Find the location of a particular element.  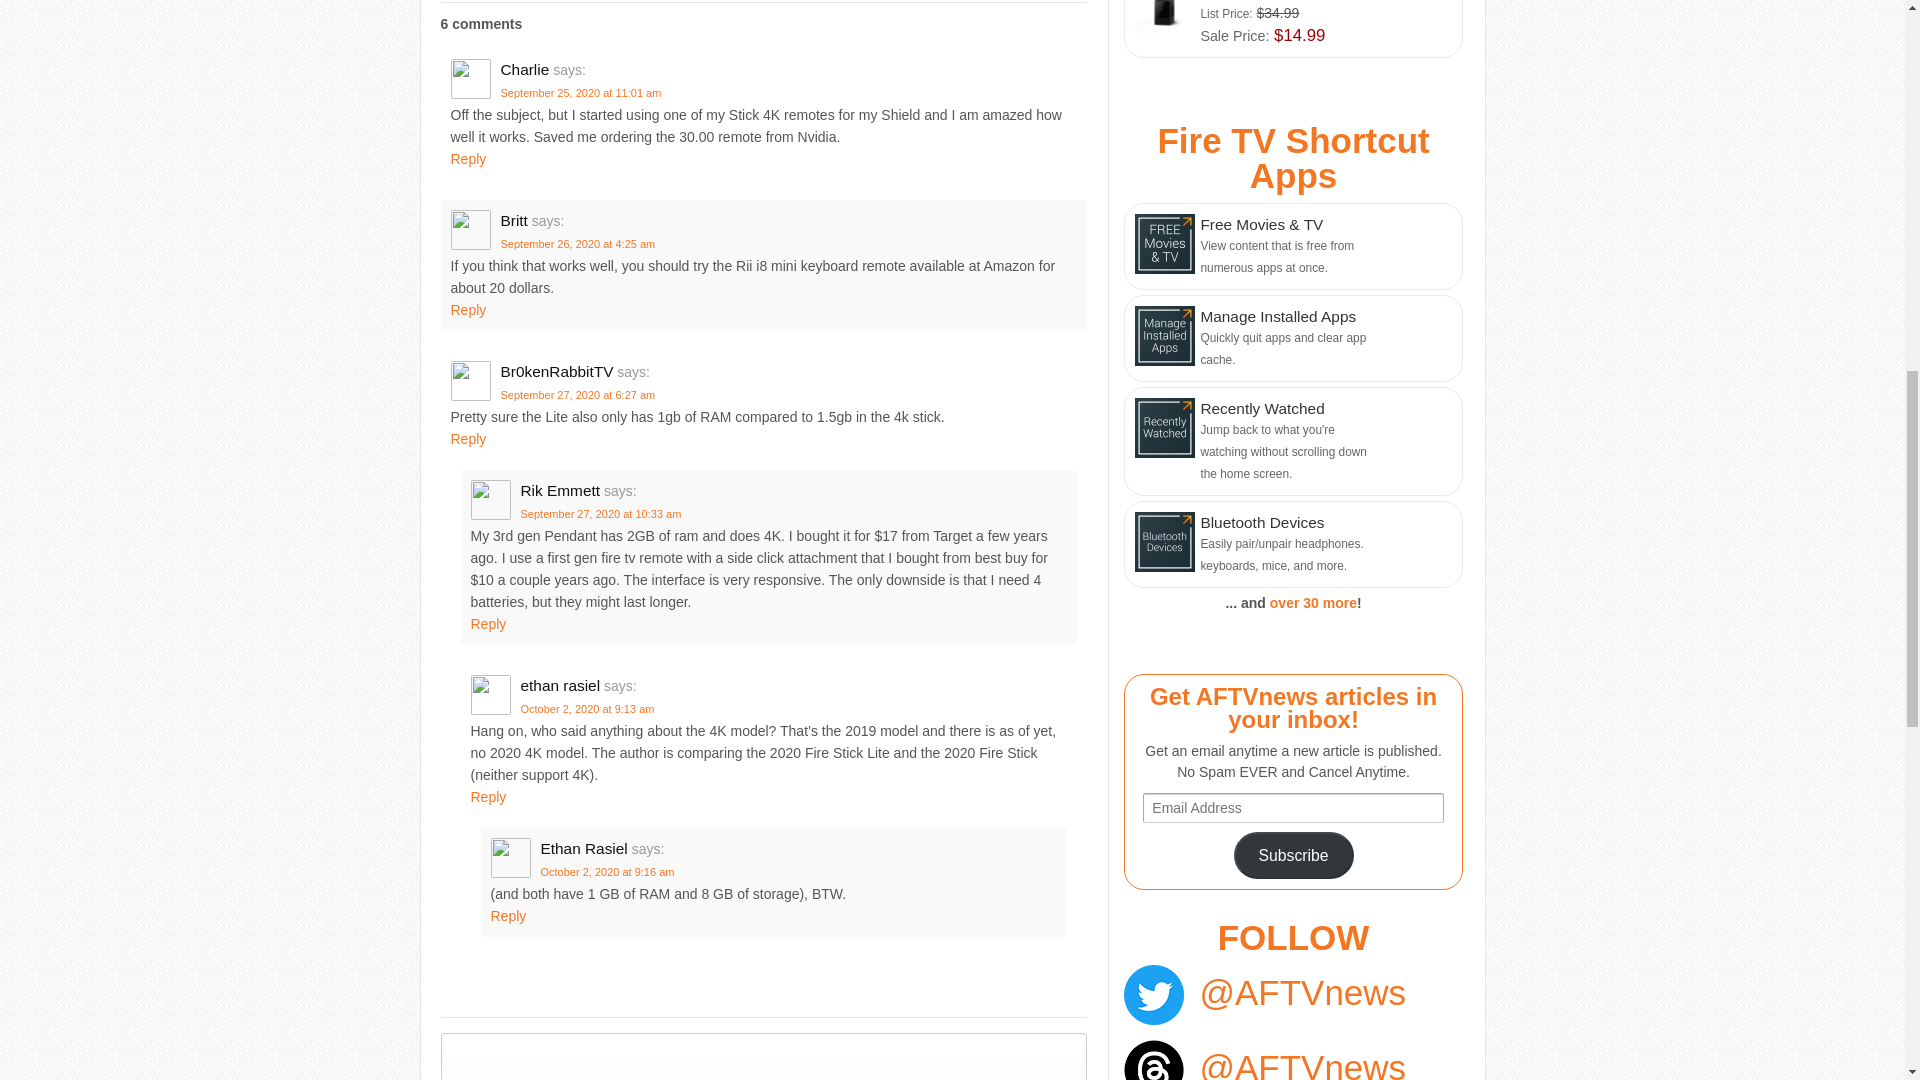

September 26, 2020 at 4:25 am is located at coordinates (576, 243).